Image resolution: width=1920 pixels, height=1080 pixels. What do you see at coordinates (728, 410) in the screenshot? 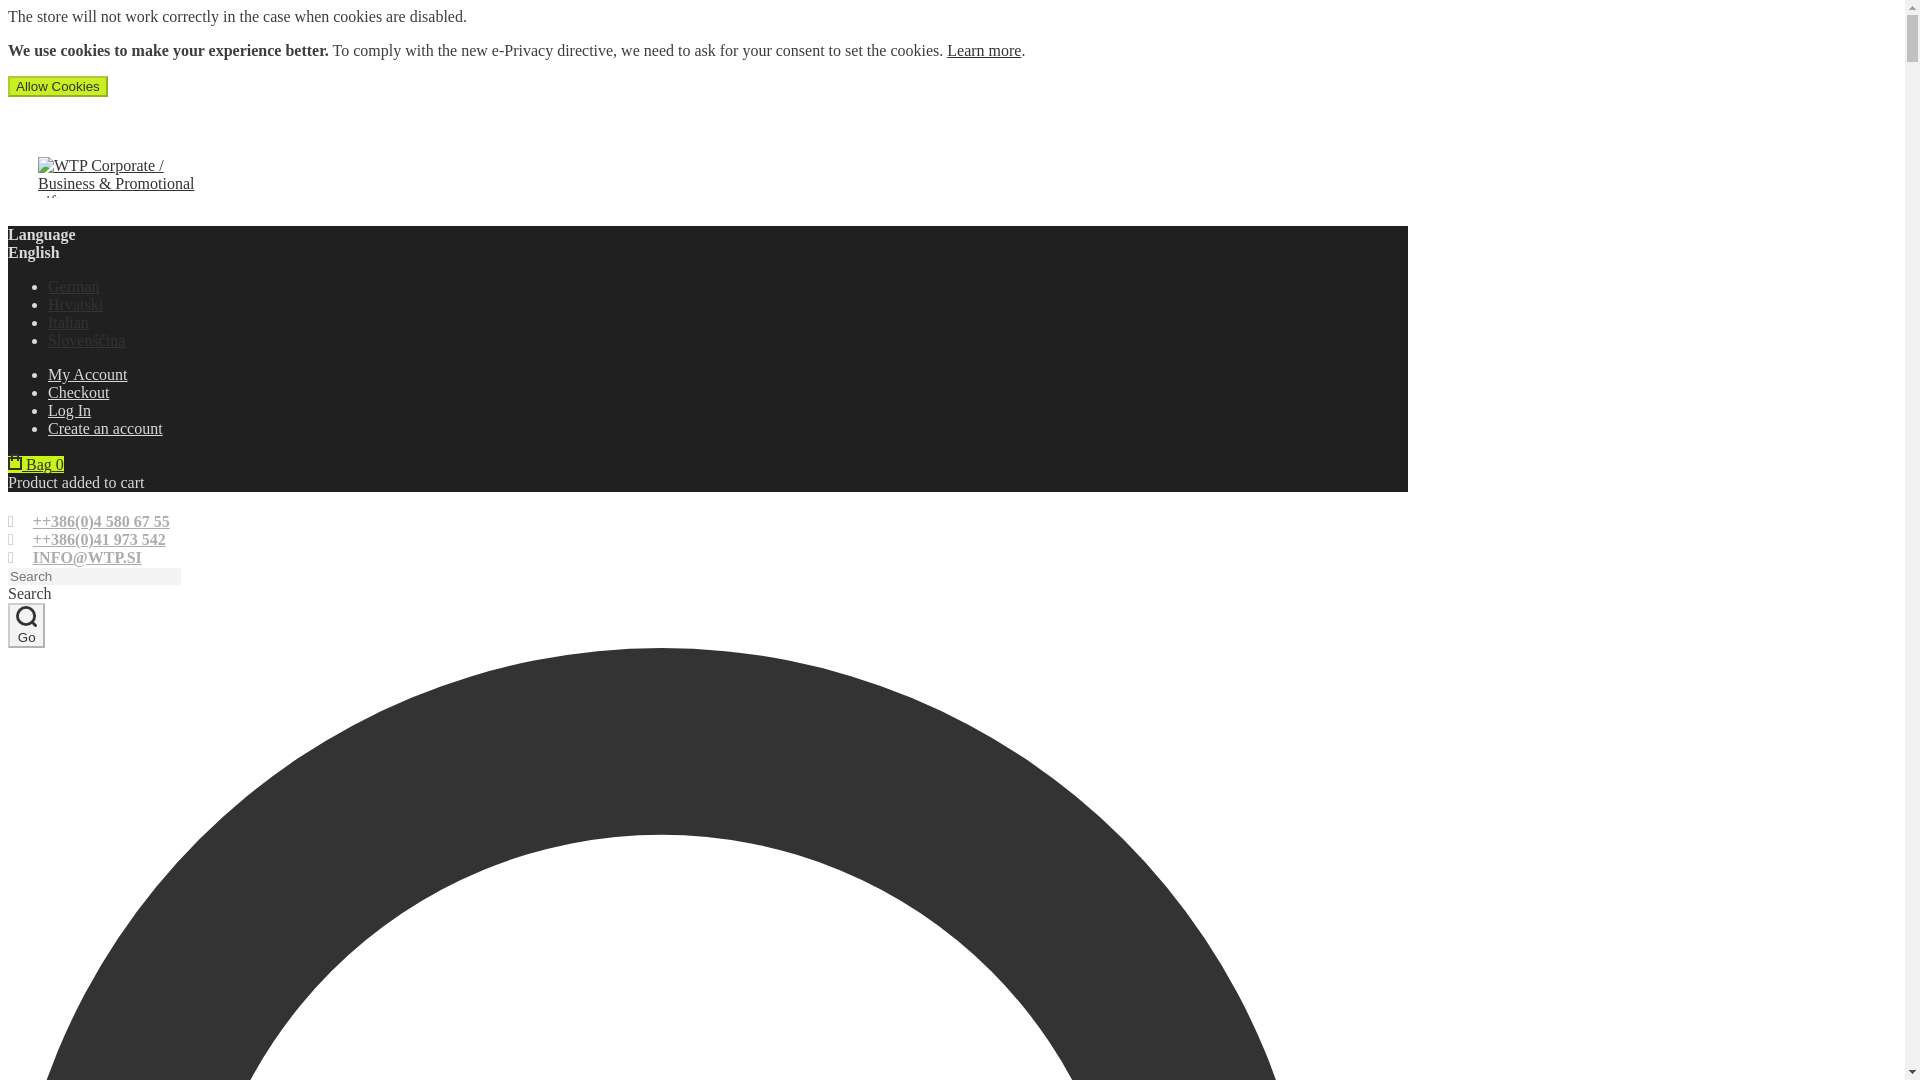
I see `Log In` at bounding box center [728, 410].